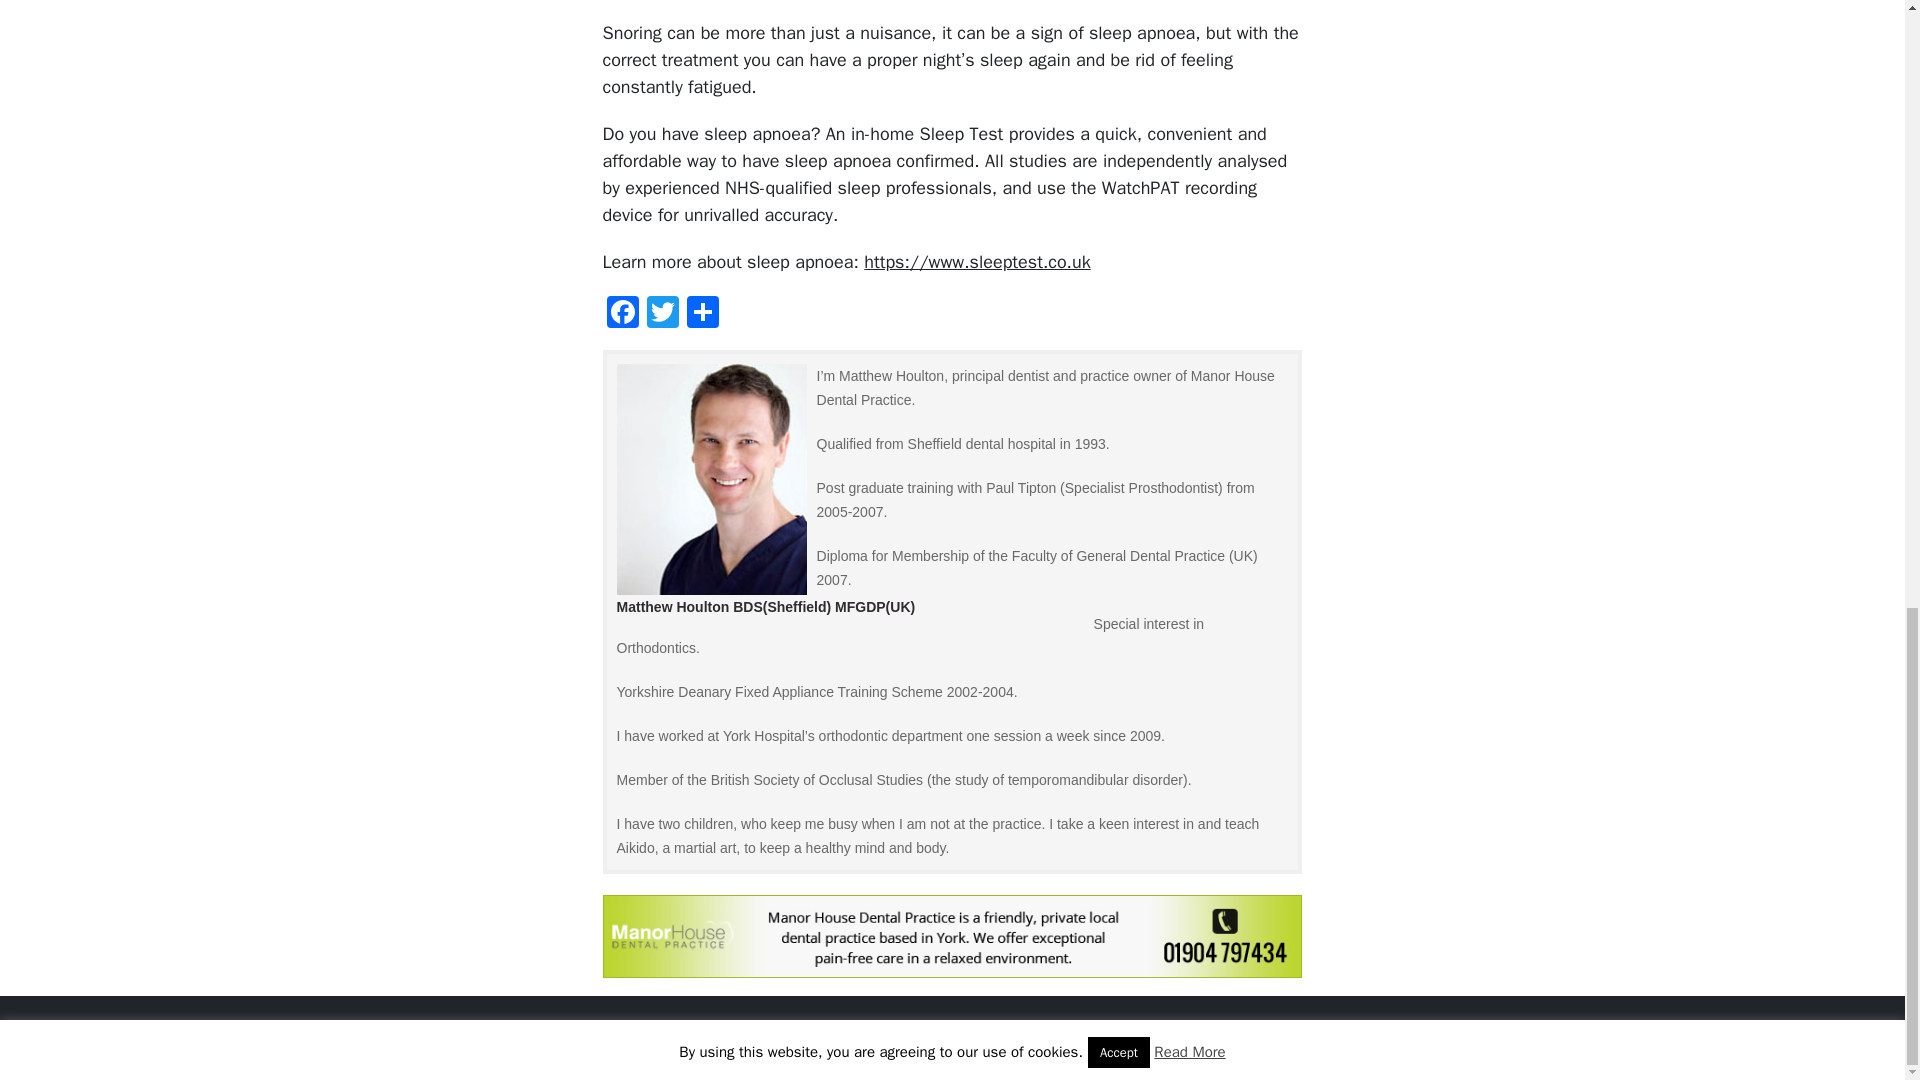 The width and height of the screenshot is (1920, 1080). Describe the element at coordinates (663, 313) in the screenshot. I see `Twitter` at that location.